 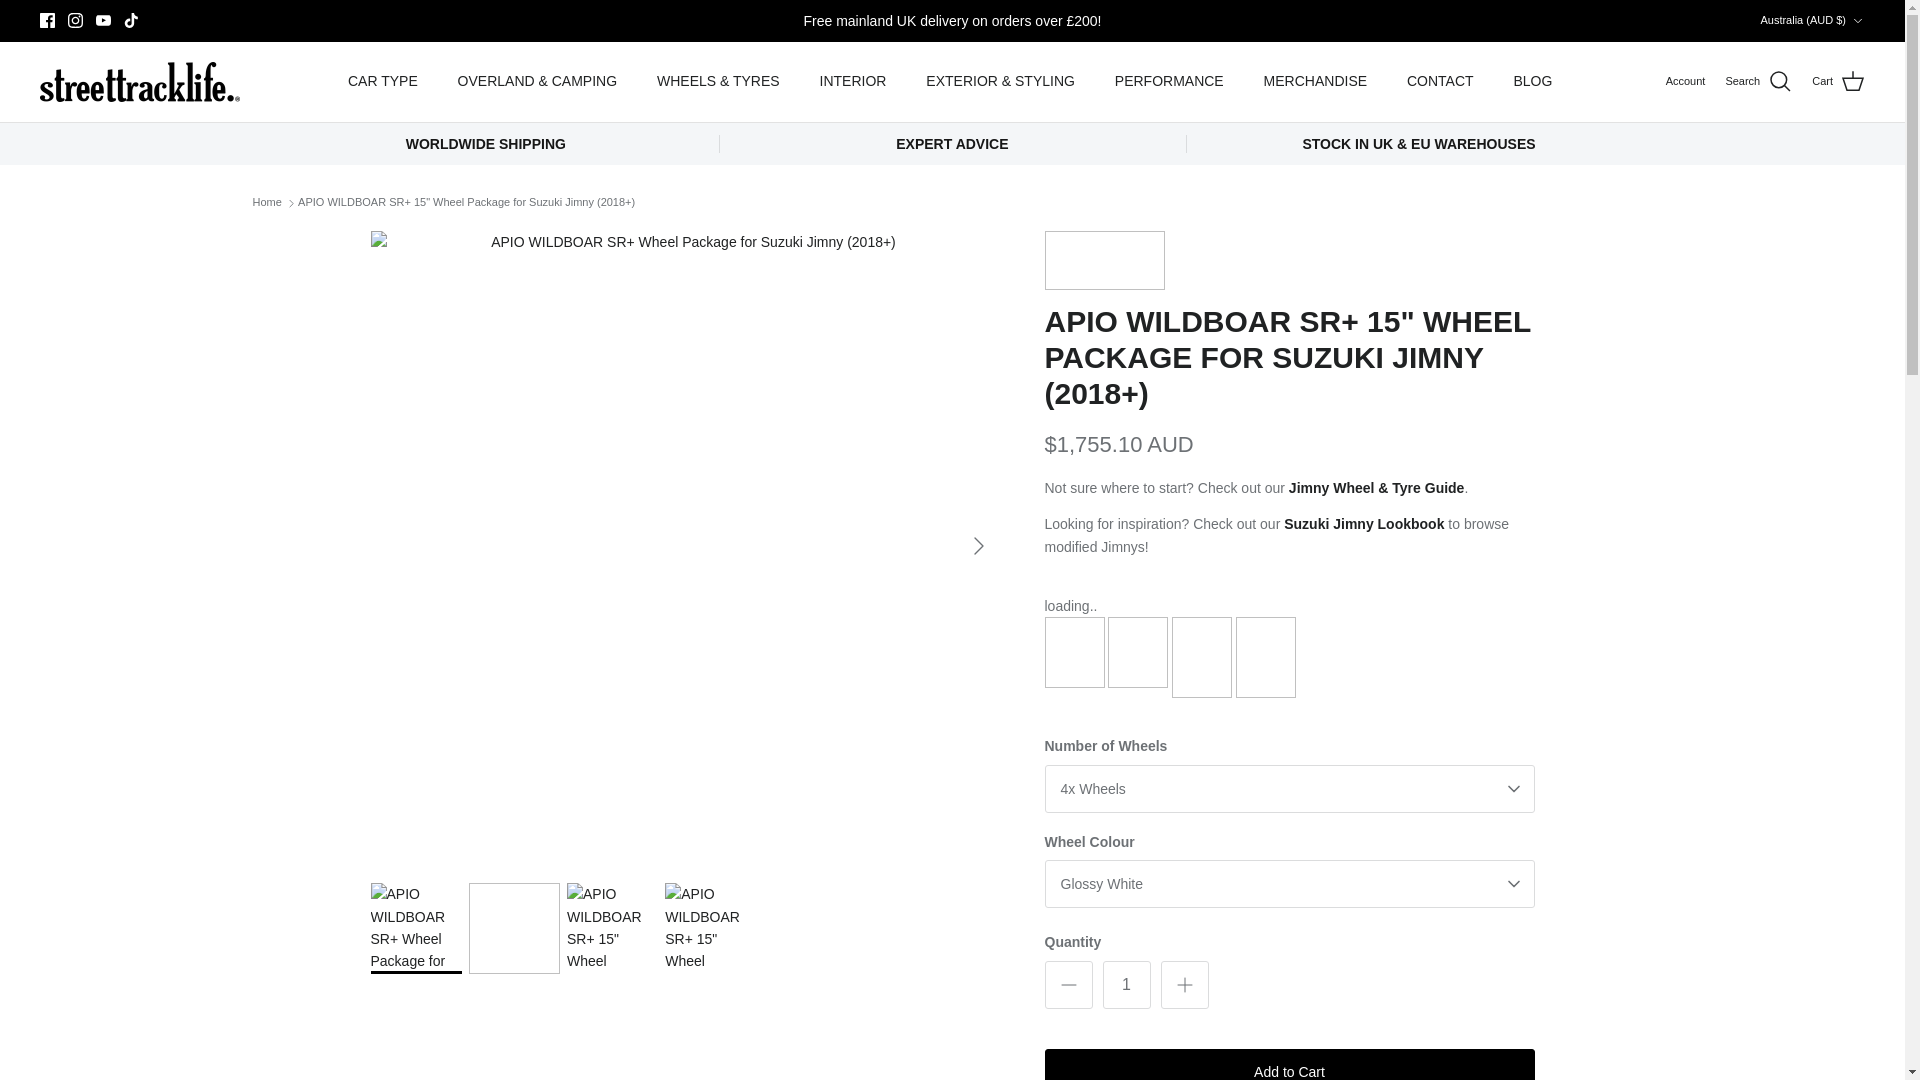 I want to click on 1, so click(x=1126, y=984).